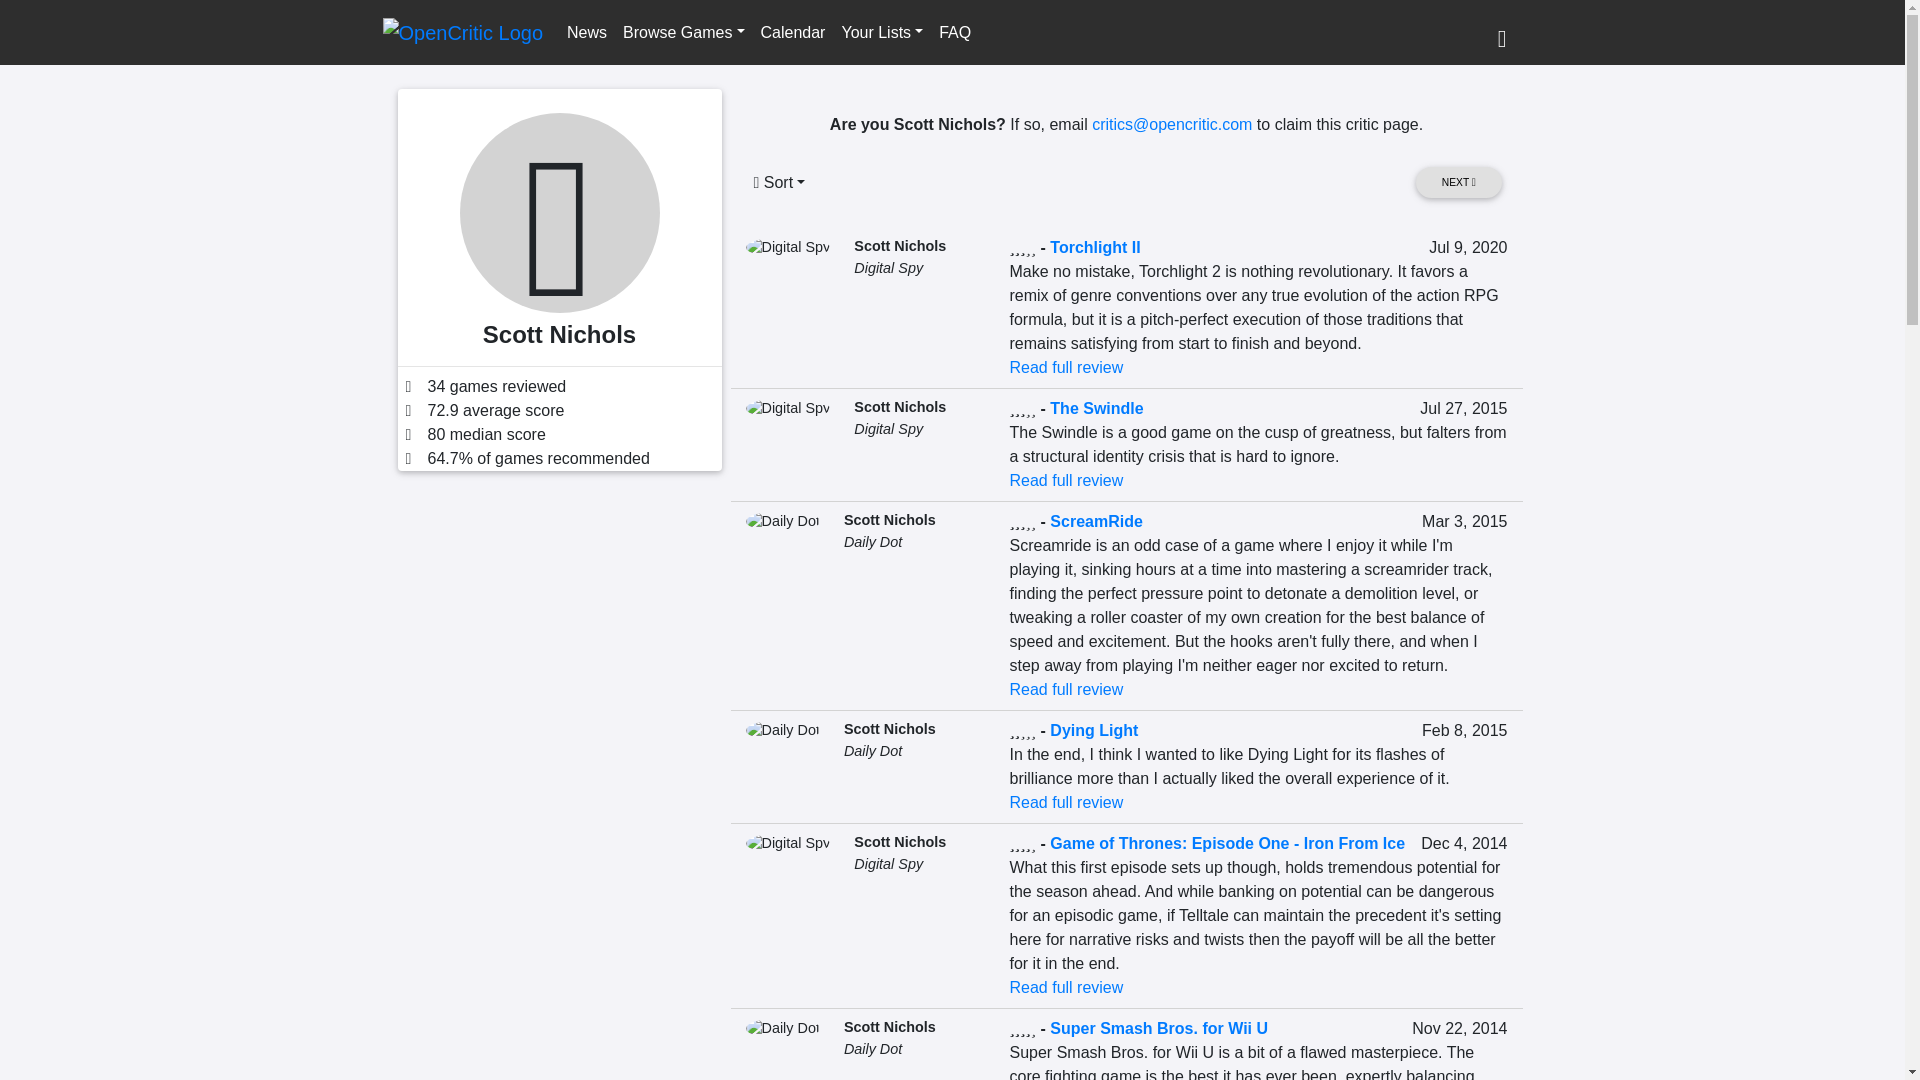 Image resolution: width=1920 pixels, height=1080 pixels. I want to click on Daily Dot, so click(873, 541).